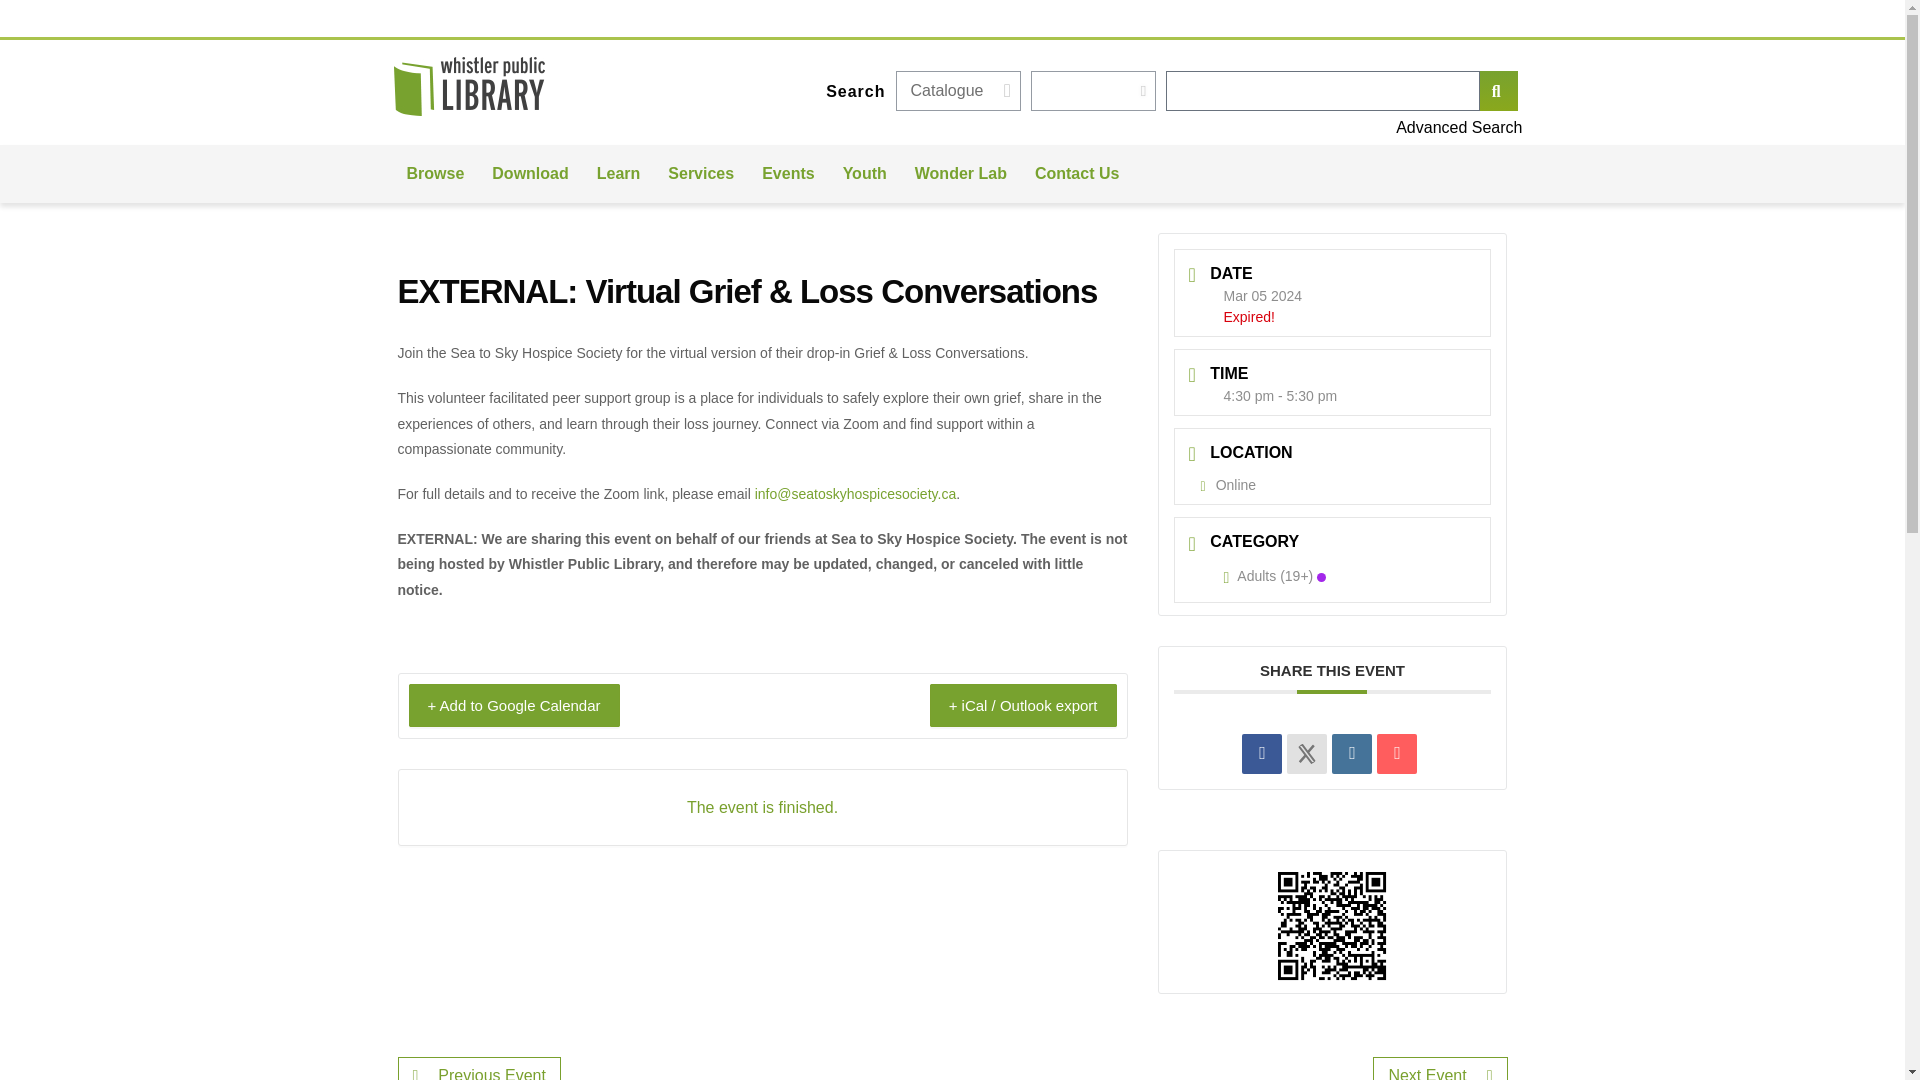 The width and height of the screenshot is (1920, 1080). I want to click on Email, so click(1396, 754).